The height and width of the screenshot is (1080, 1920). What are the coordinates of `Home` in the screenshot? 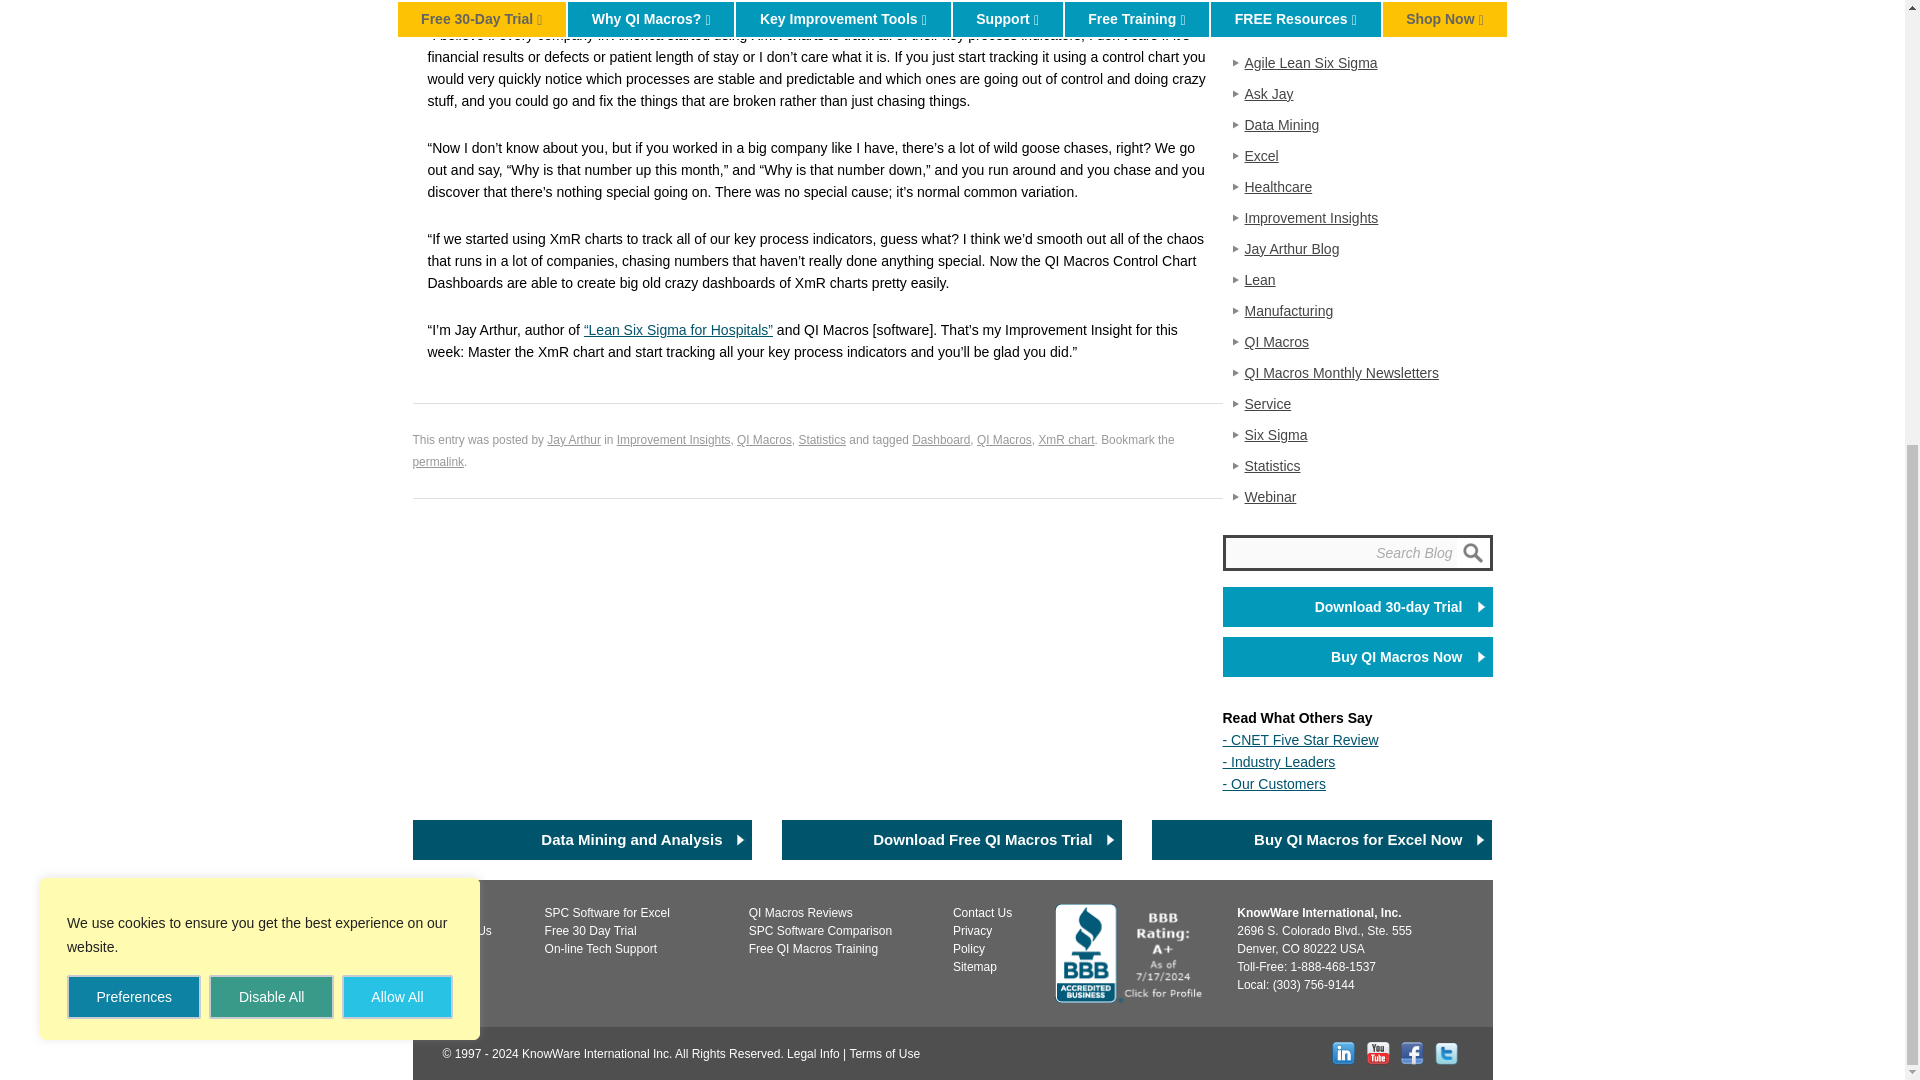 It's located at (458, 913).